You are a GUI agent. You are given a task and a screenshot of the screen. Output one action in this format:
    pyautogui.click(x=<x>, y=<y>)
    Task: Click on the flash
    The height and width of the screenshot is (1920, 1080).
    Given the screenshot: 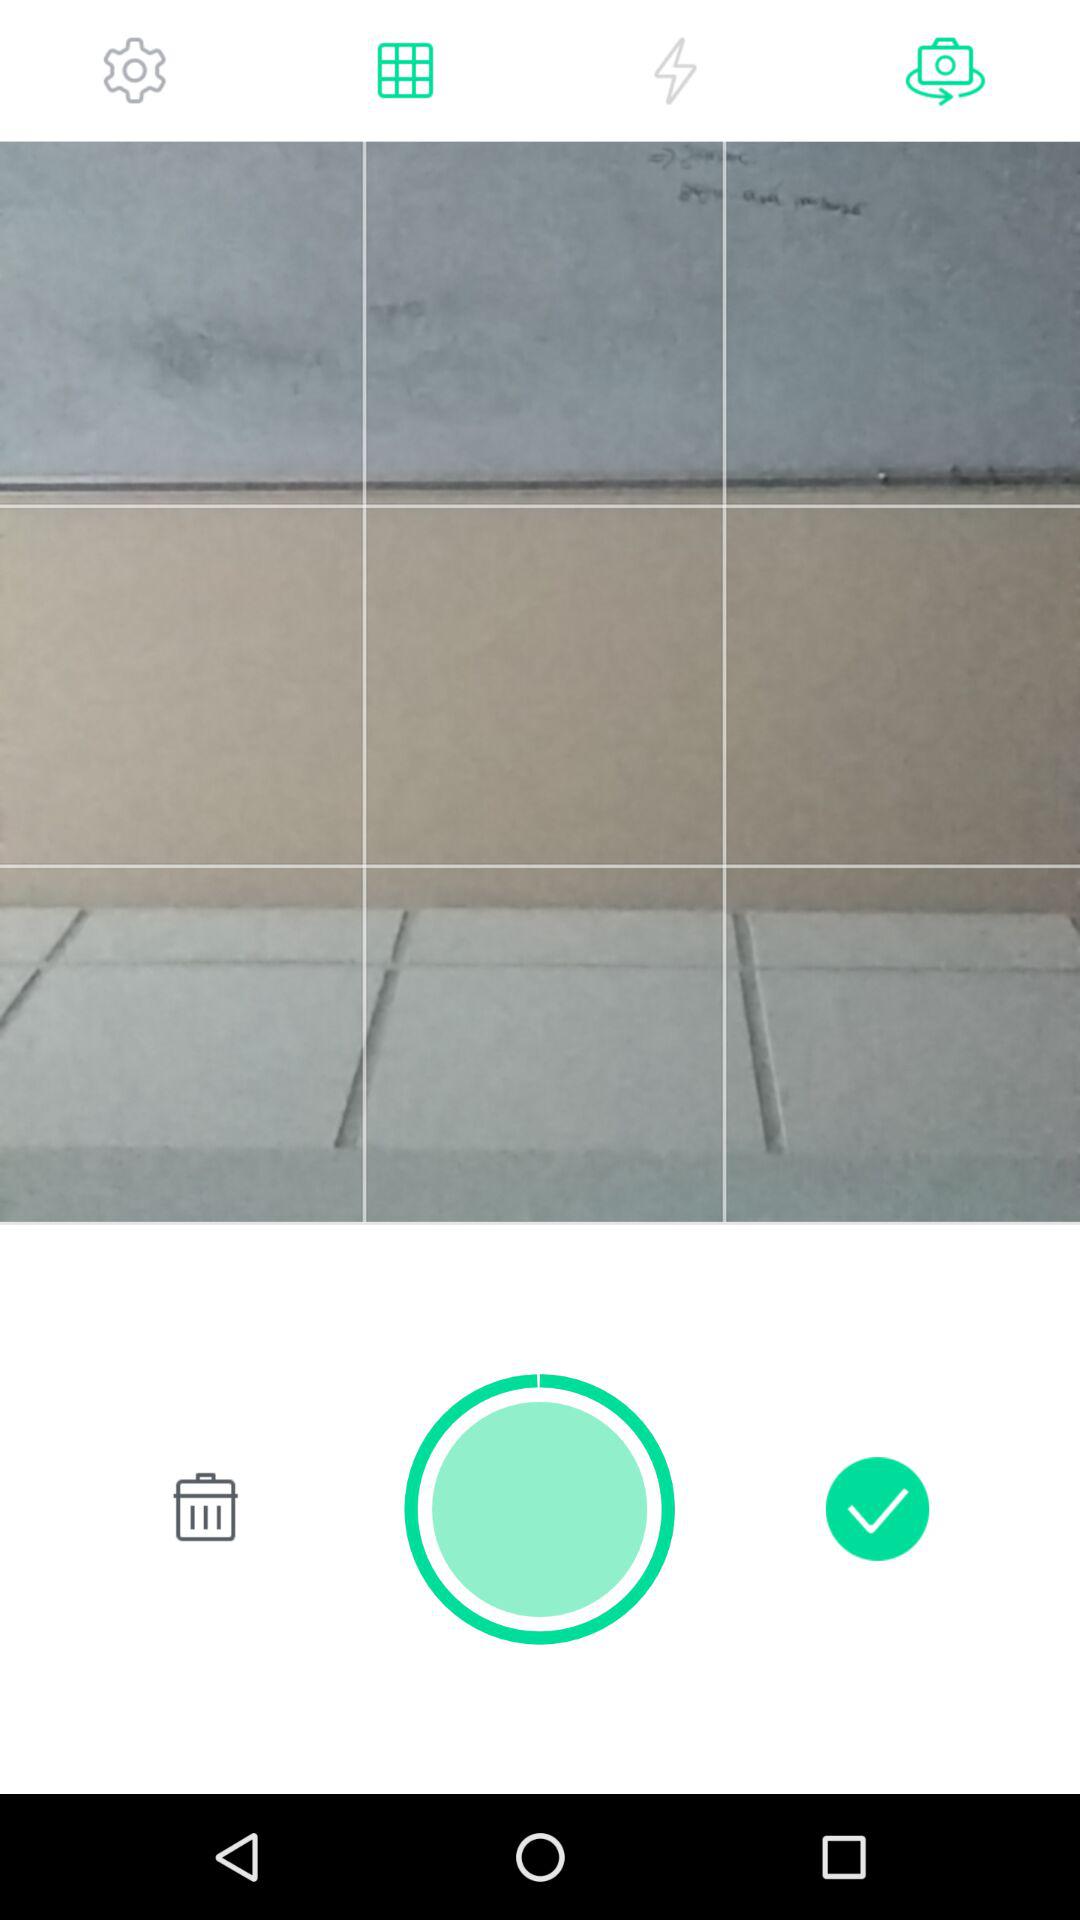 What is the action you would take?
    pyautogui.click(x=675, y=70)
    